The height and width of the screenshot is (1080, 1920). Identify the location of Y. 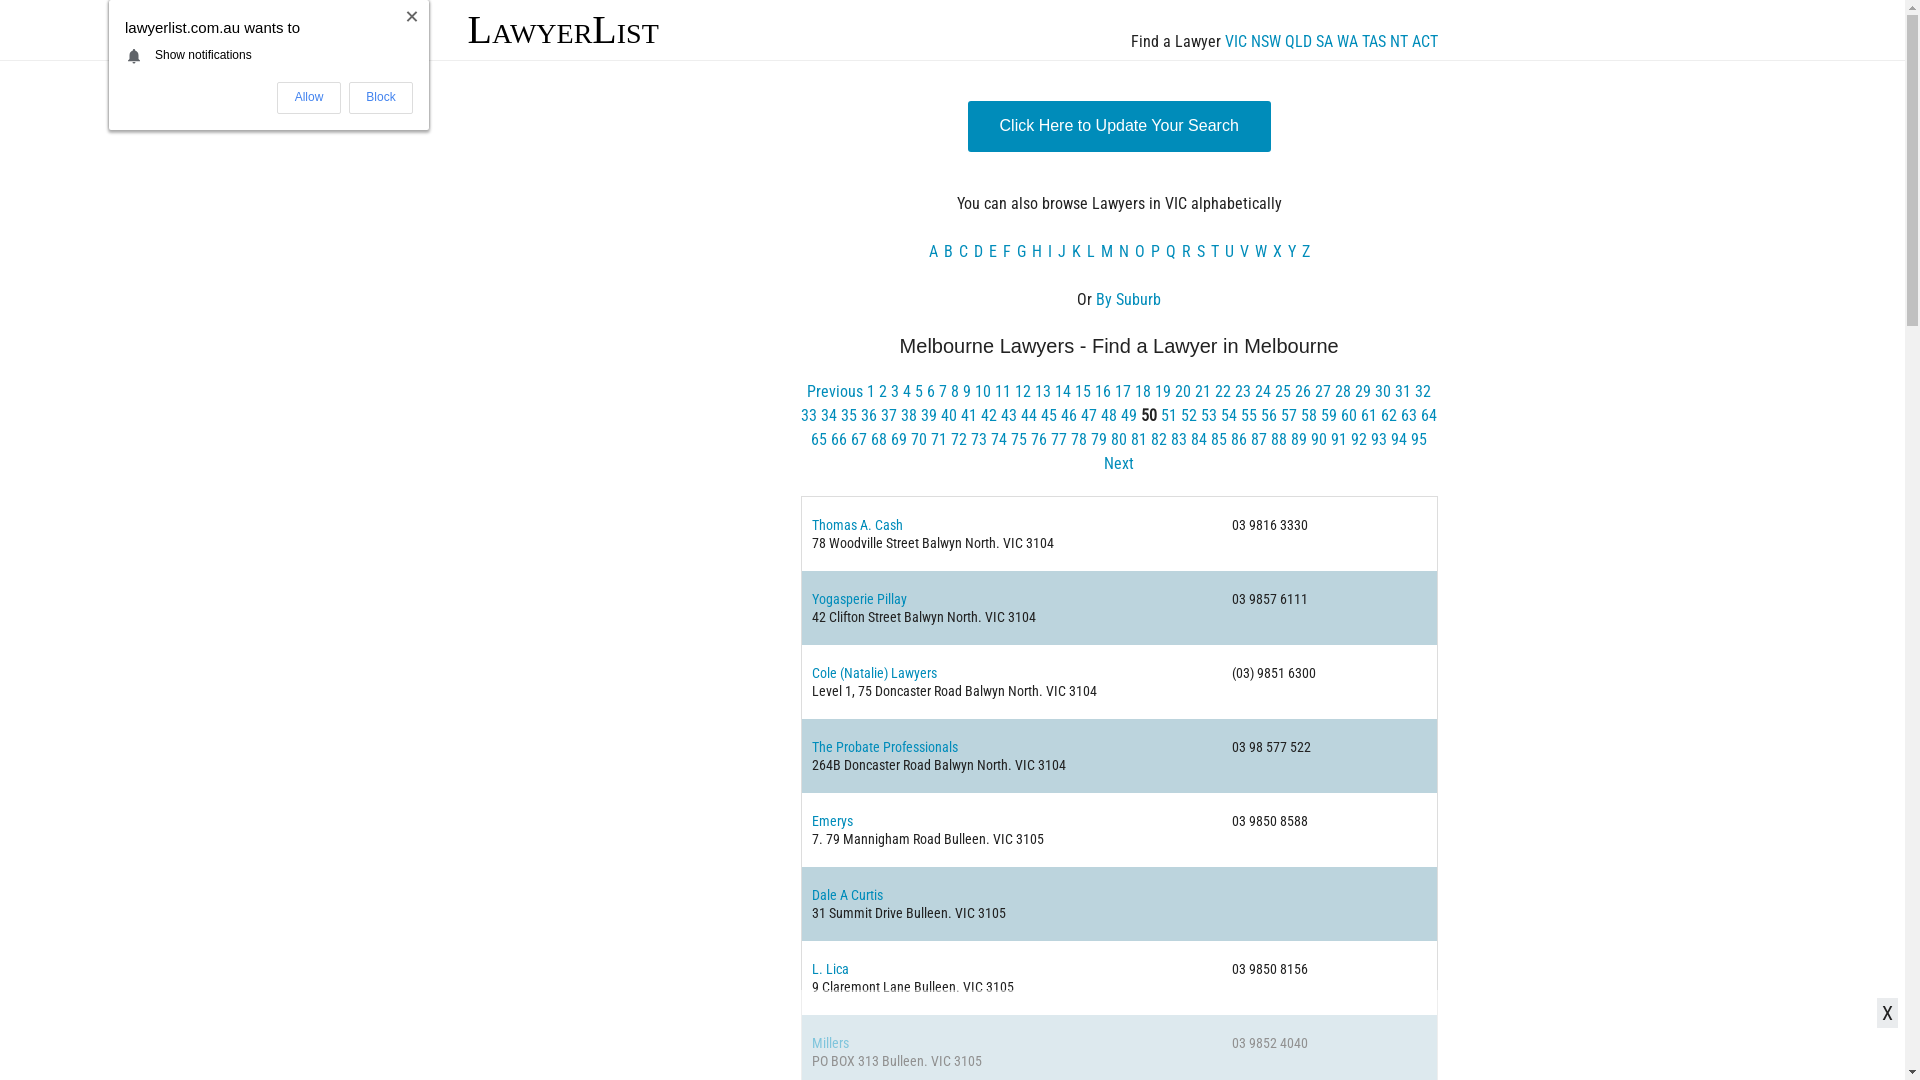
(1292, 252).